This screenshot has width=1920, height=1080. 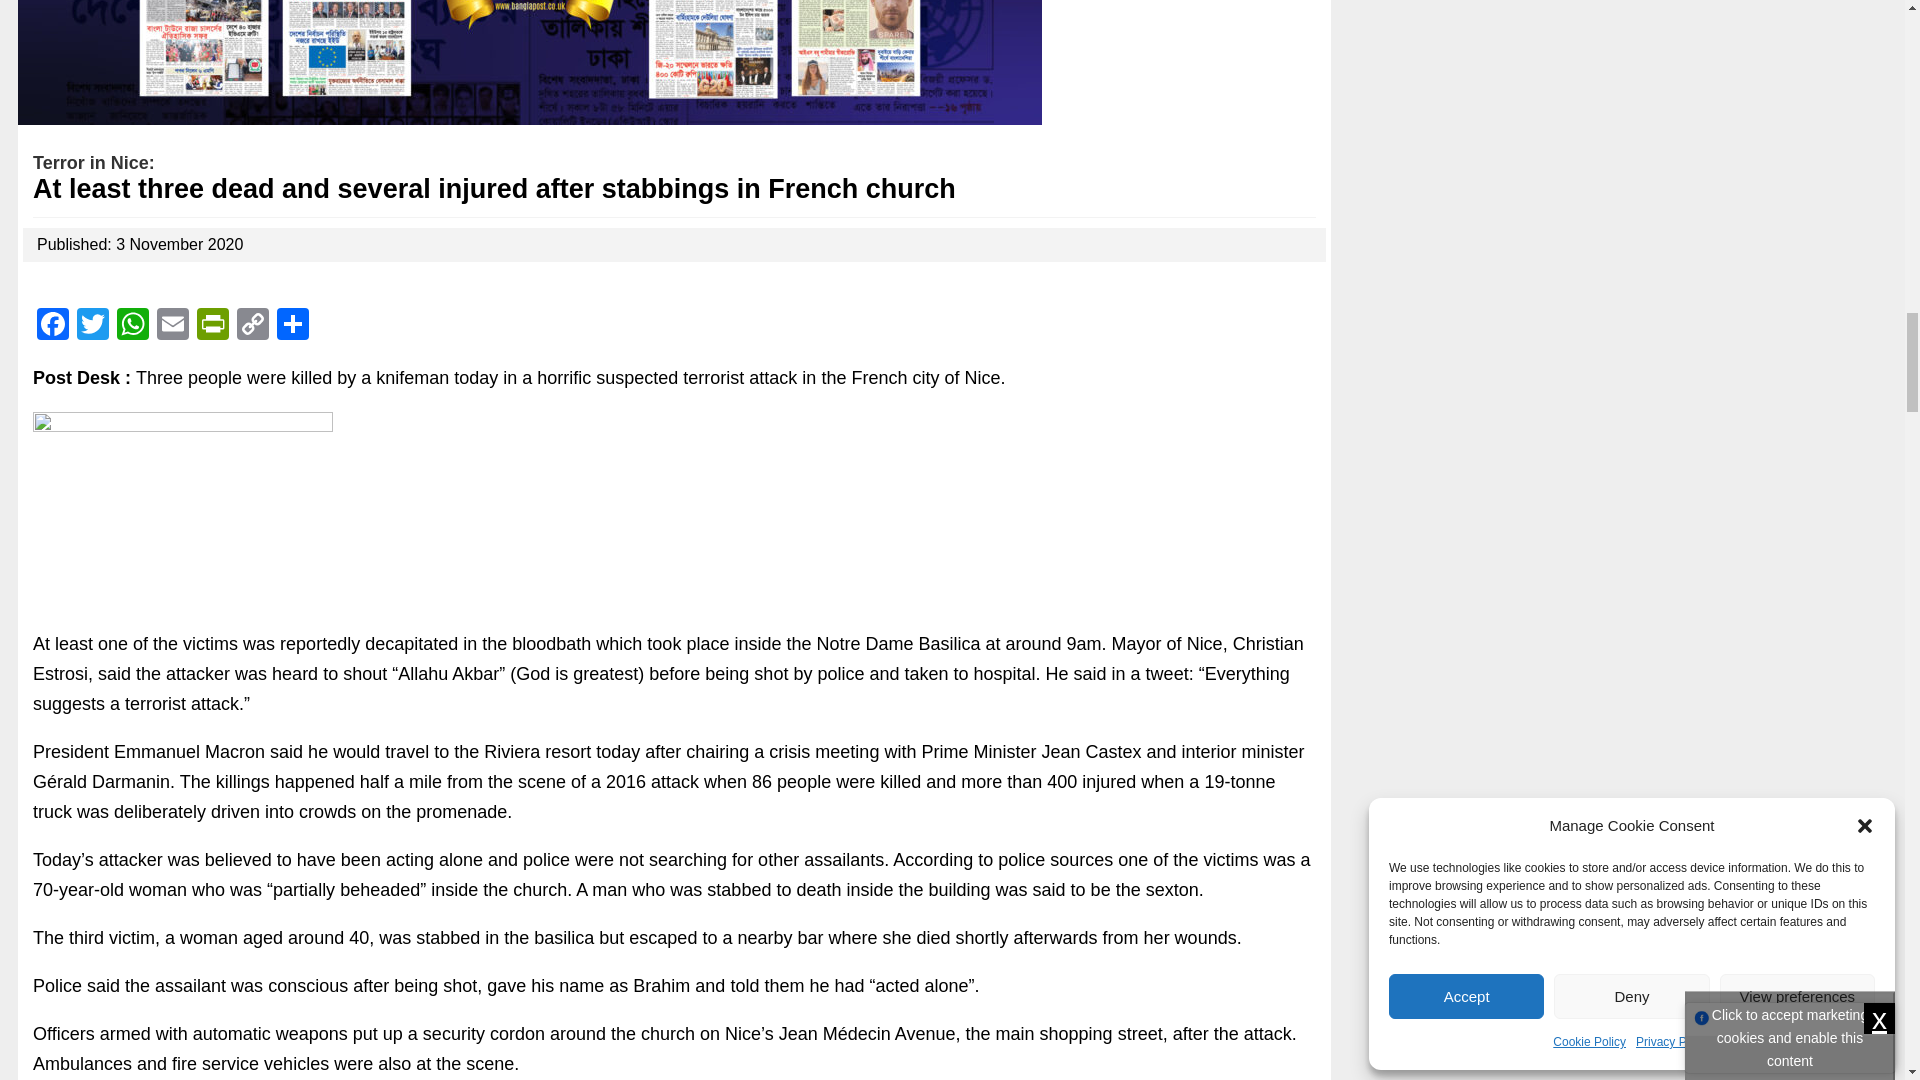 I want to click on Facebook, so click(x=52, y=326).